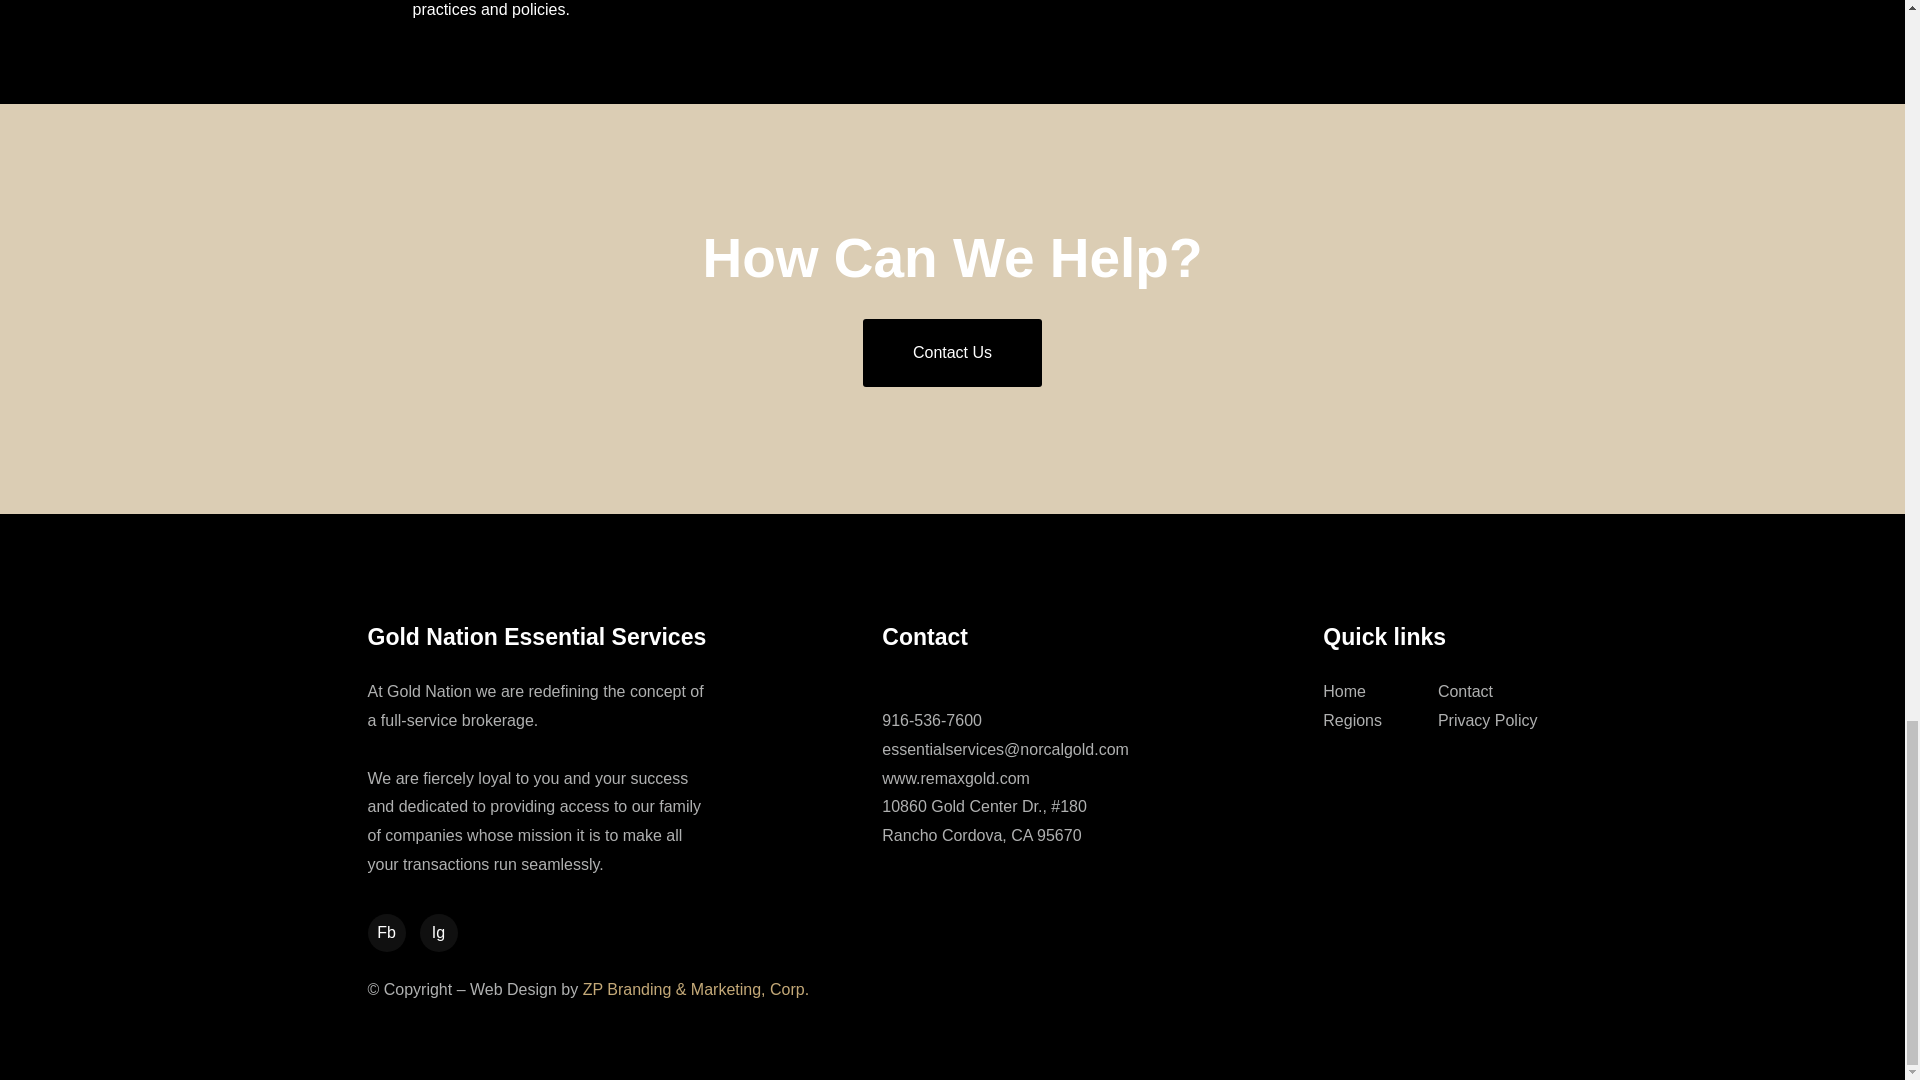 This screenshot has width=1920, height=1080. Describe the element at coordinates (1344, 690) in the screenshot. I see `Home` at that location.